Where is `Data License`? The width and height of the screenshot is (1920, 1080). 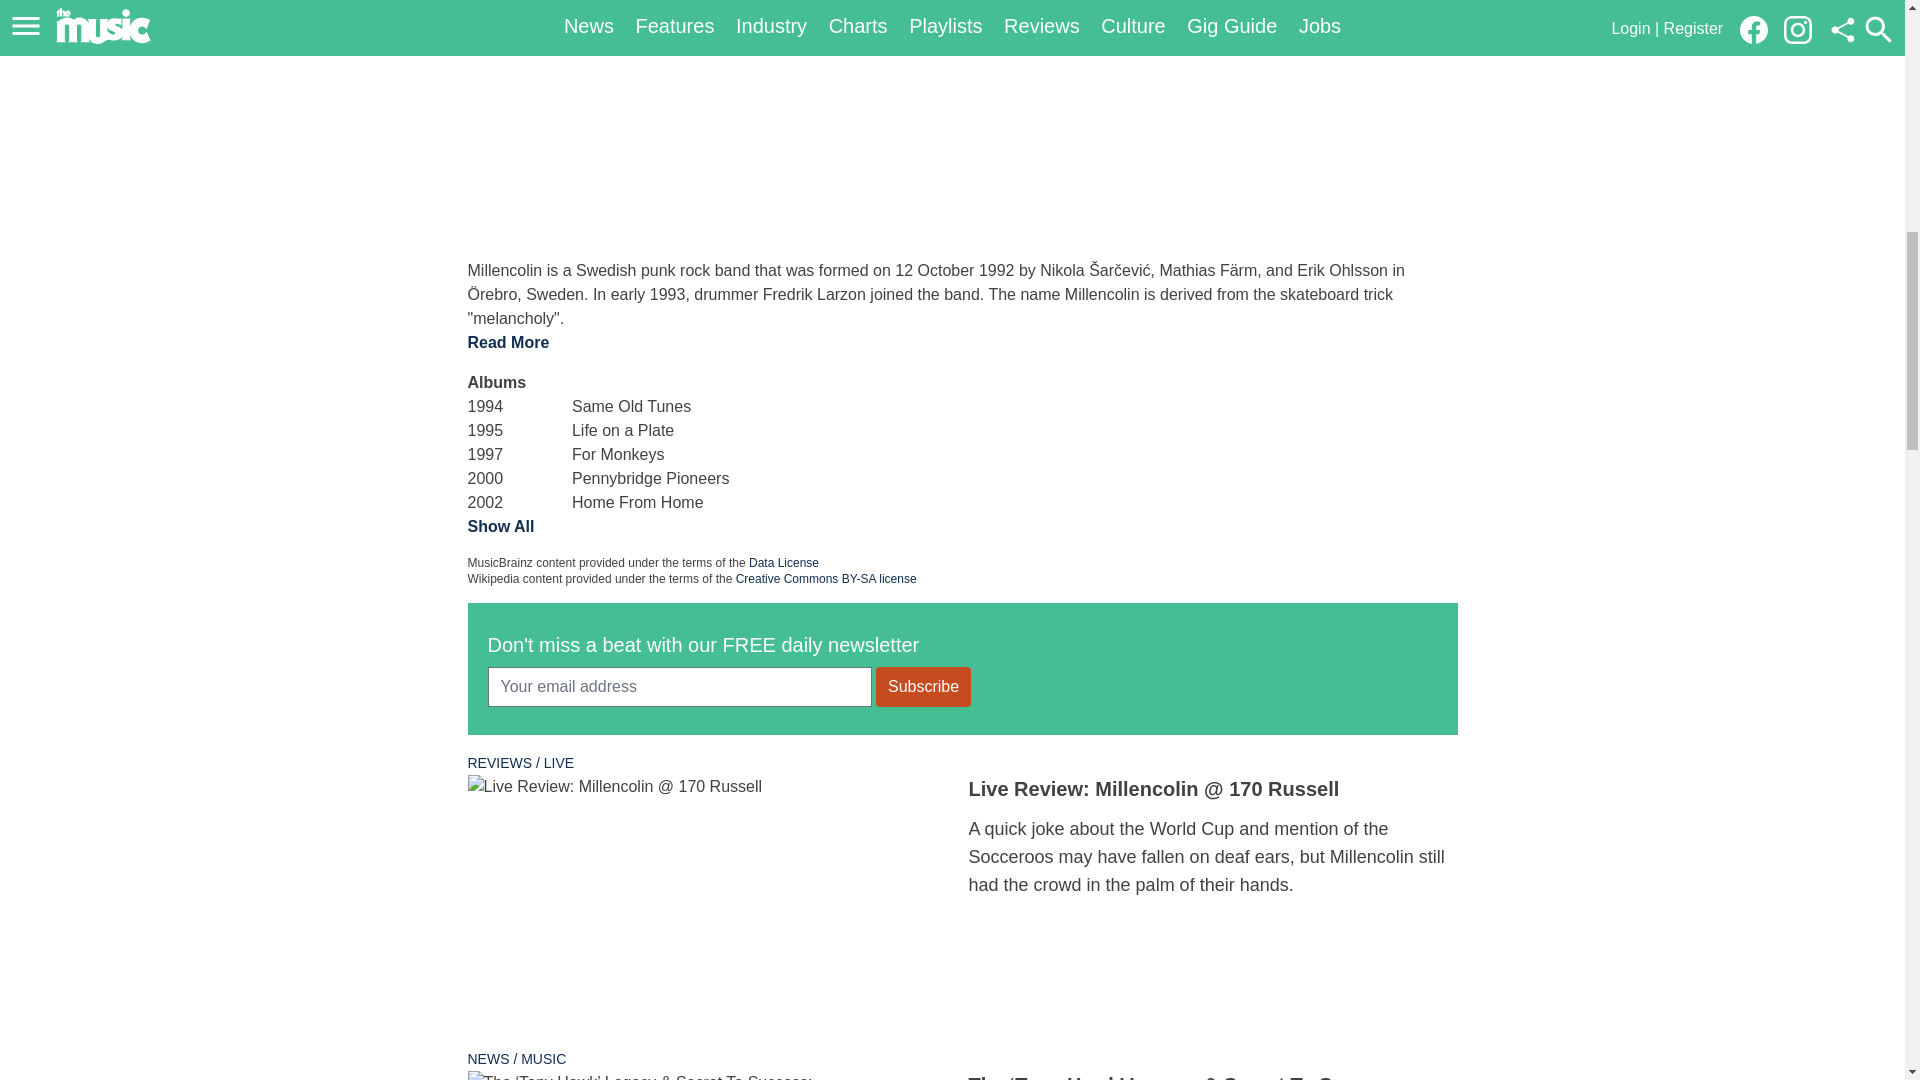
Data License is located at coordinates (784, 563).